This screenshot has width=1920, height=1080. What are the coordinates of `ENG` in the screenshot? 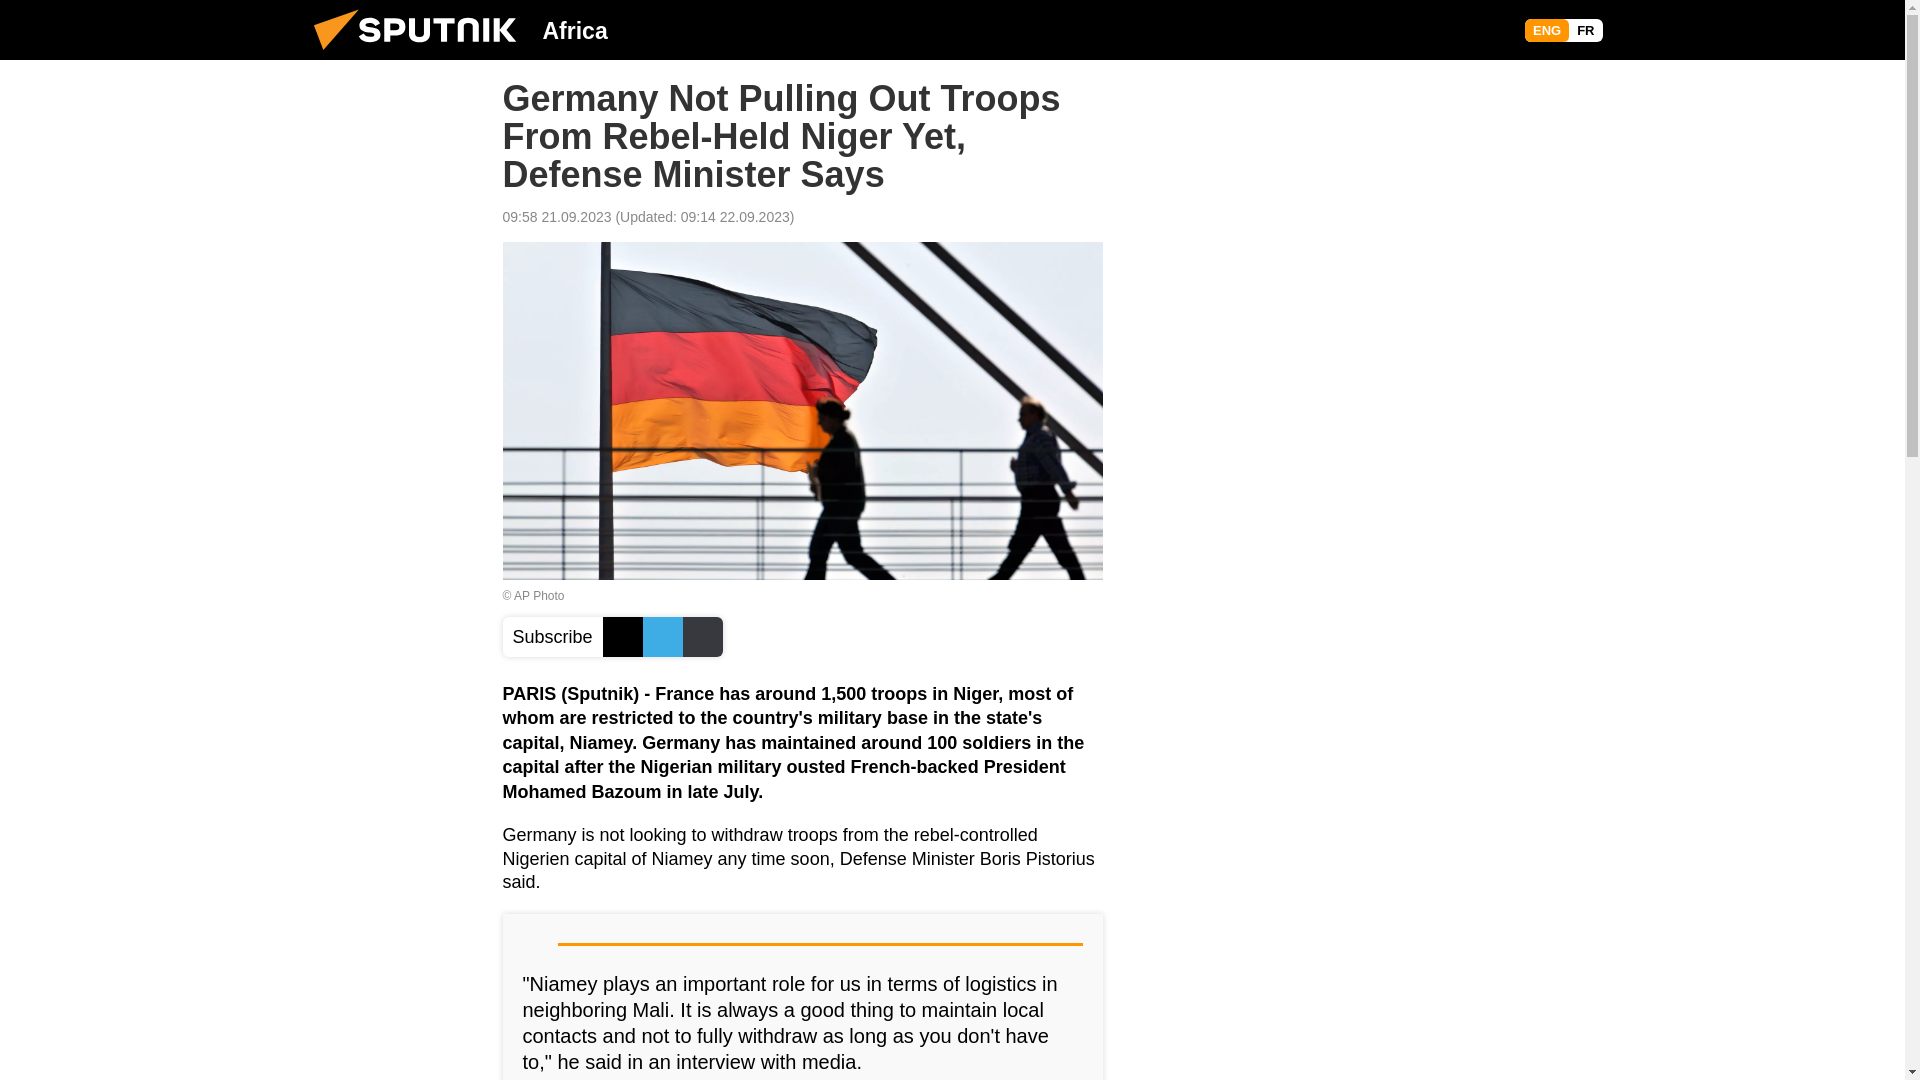 It's located at (1546, 30).